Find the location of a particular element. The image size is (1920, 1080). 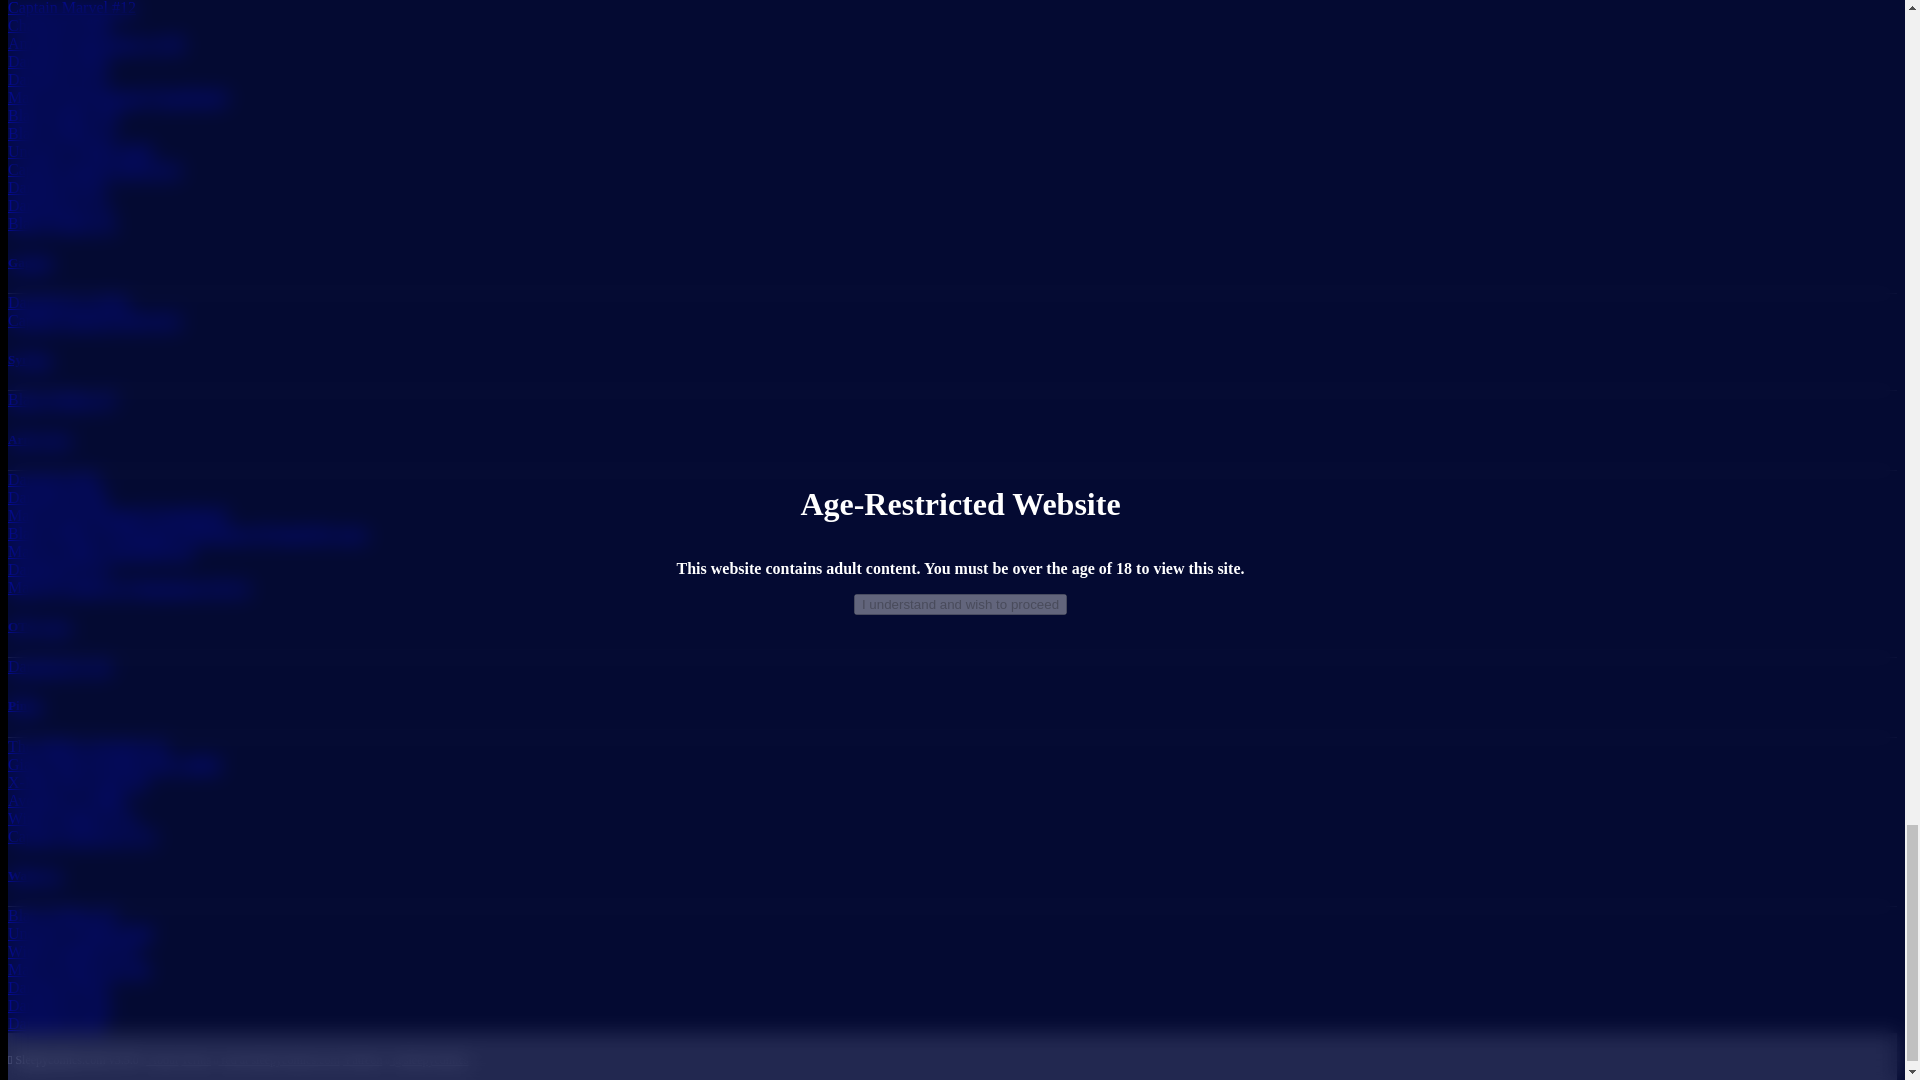

Support me on Patreon is located at coordinates (362, 1060).